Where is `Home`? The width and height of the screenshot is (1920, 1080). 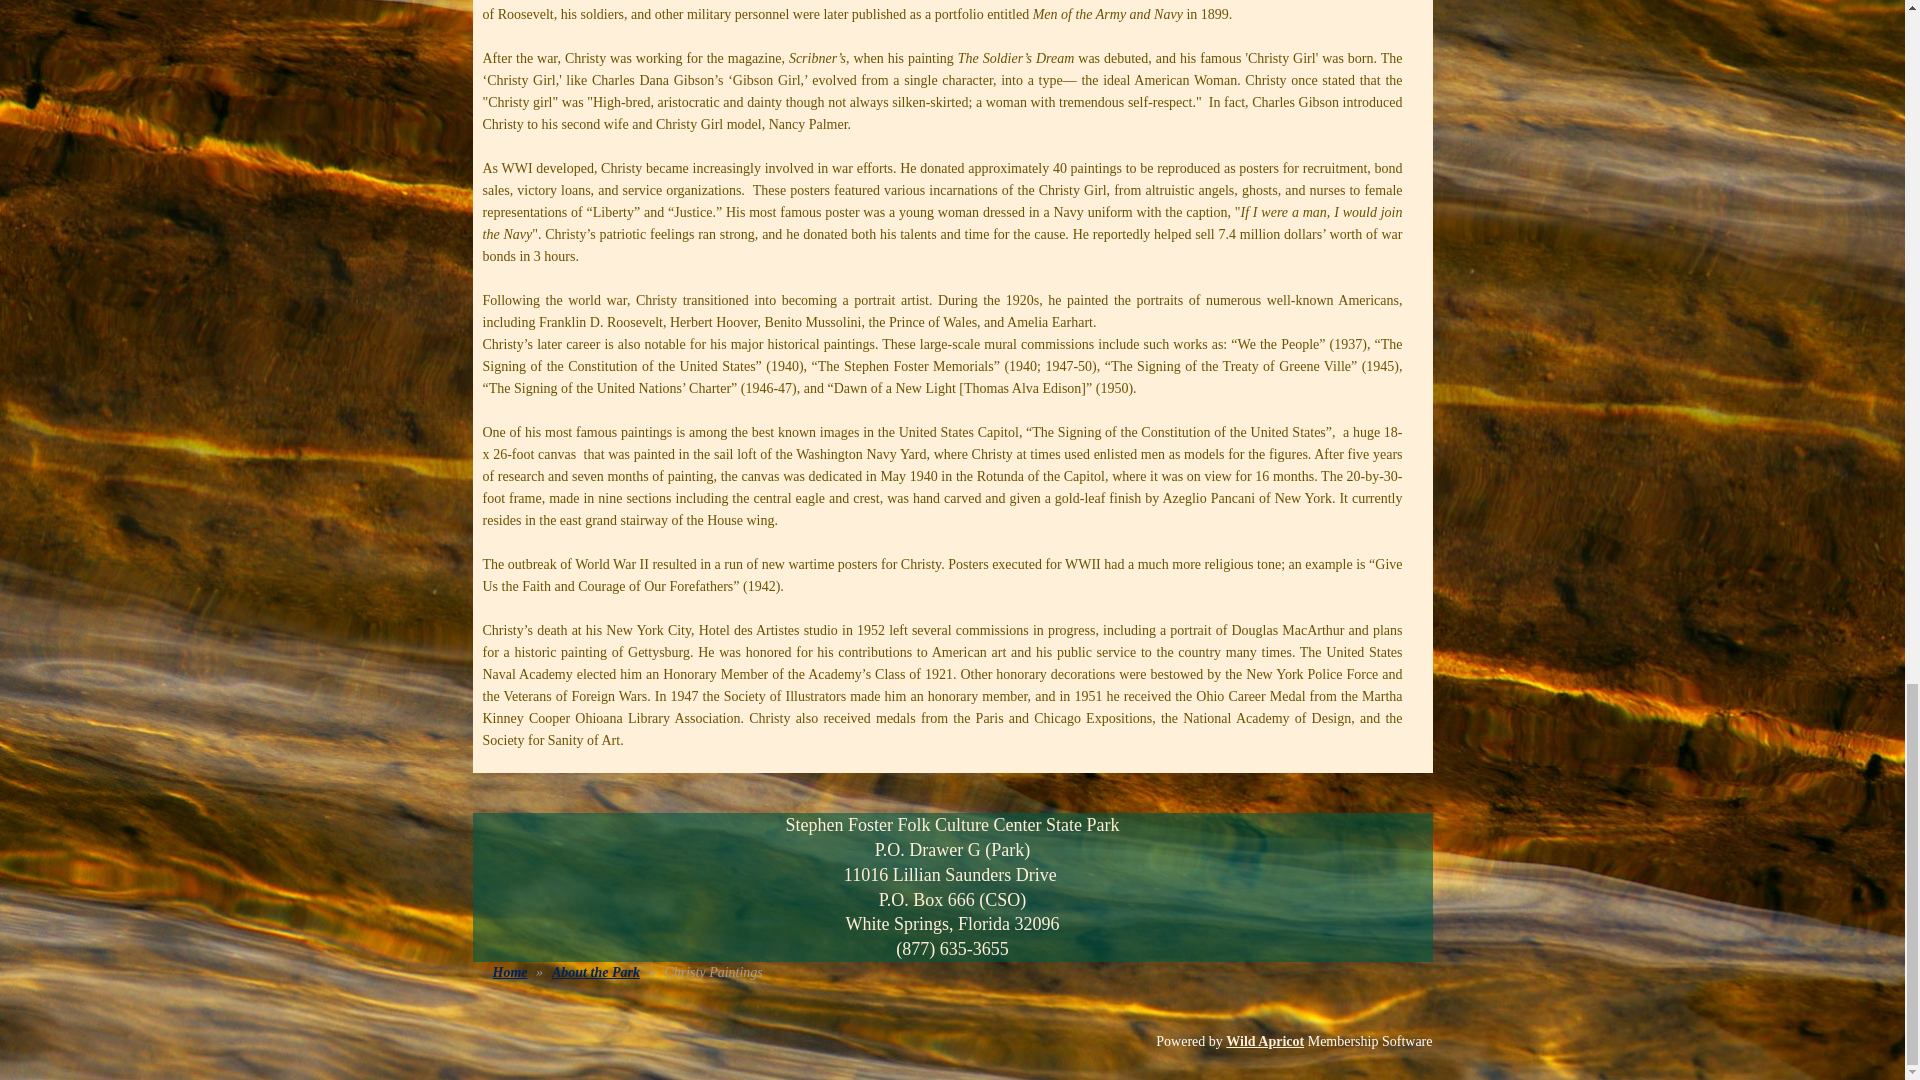 Home is located at coordinates (508, 972).